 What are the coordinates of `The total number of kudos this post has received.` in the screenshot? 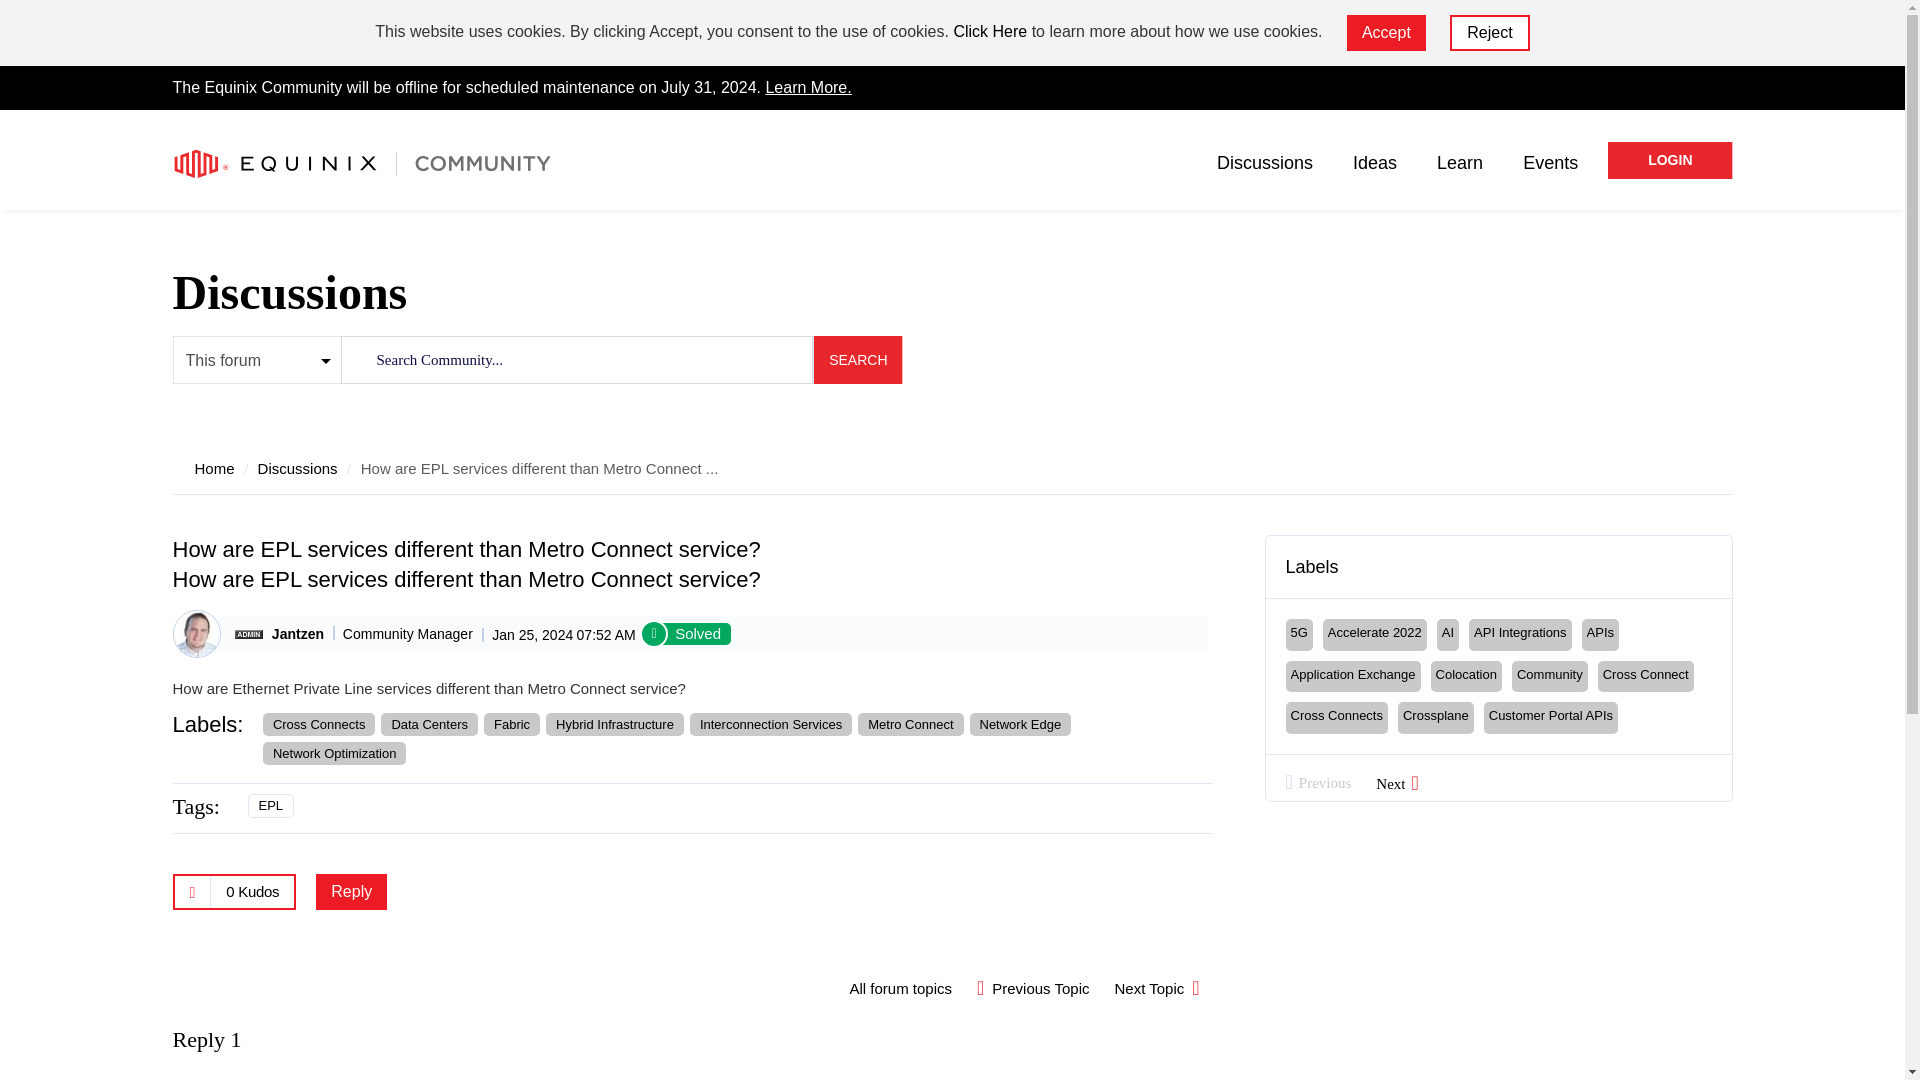 It's located at (252, 892).